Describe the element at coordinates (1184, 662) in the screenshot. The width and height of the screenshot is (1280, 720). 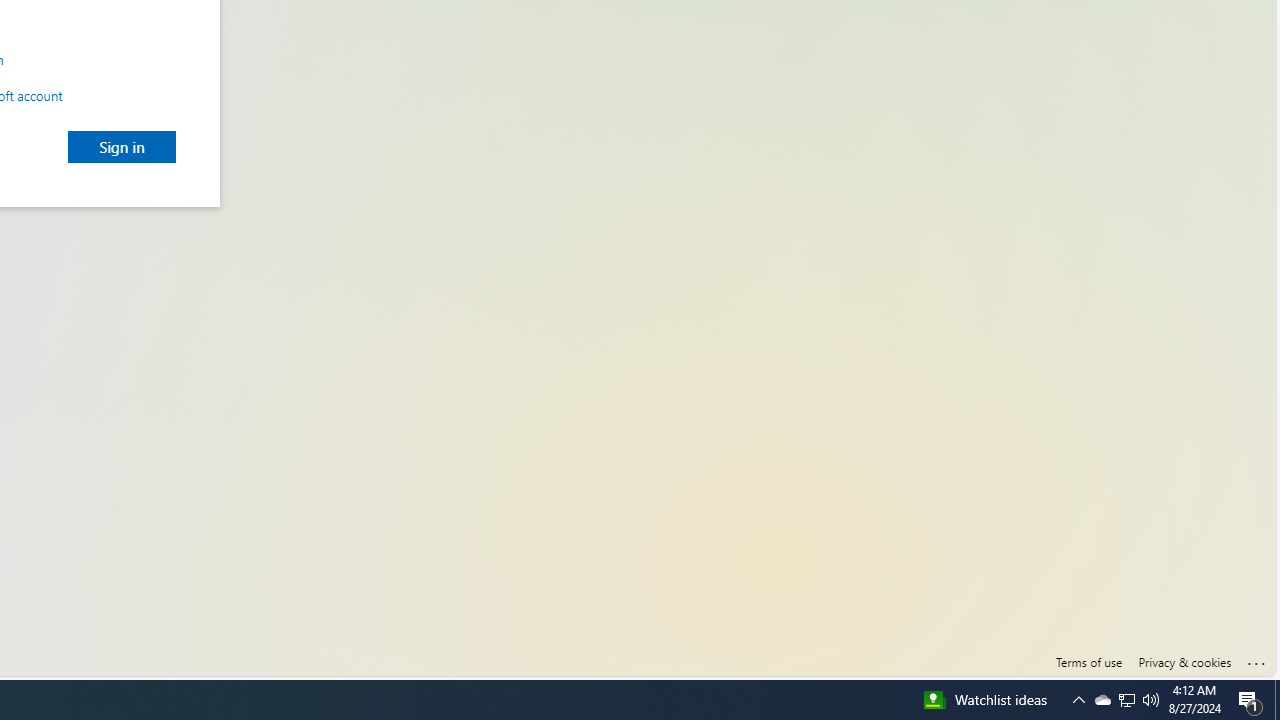
I see `Privacy & cookies` at that location.